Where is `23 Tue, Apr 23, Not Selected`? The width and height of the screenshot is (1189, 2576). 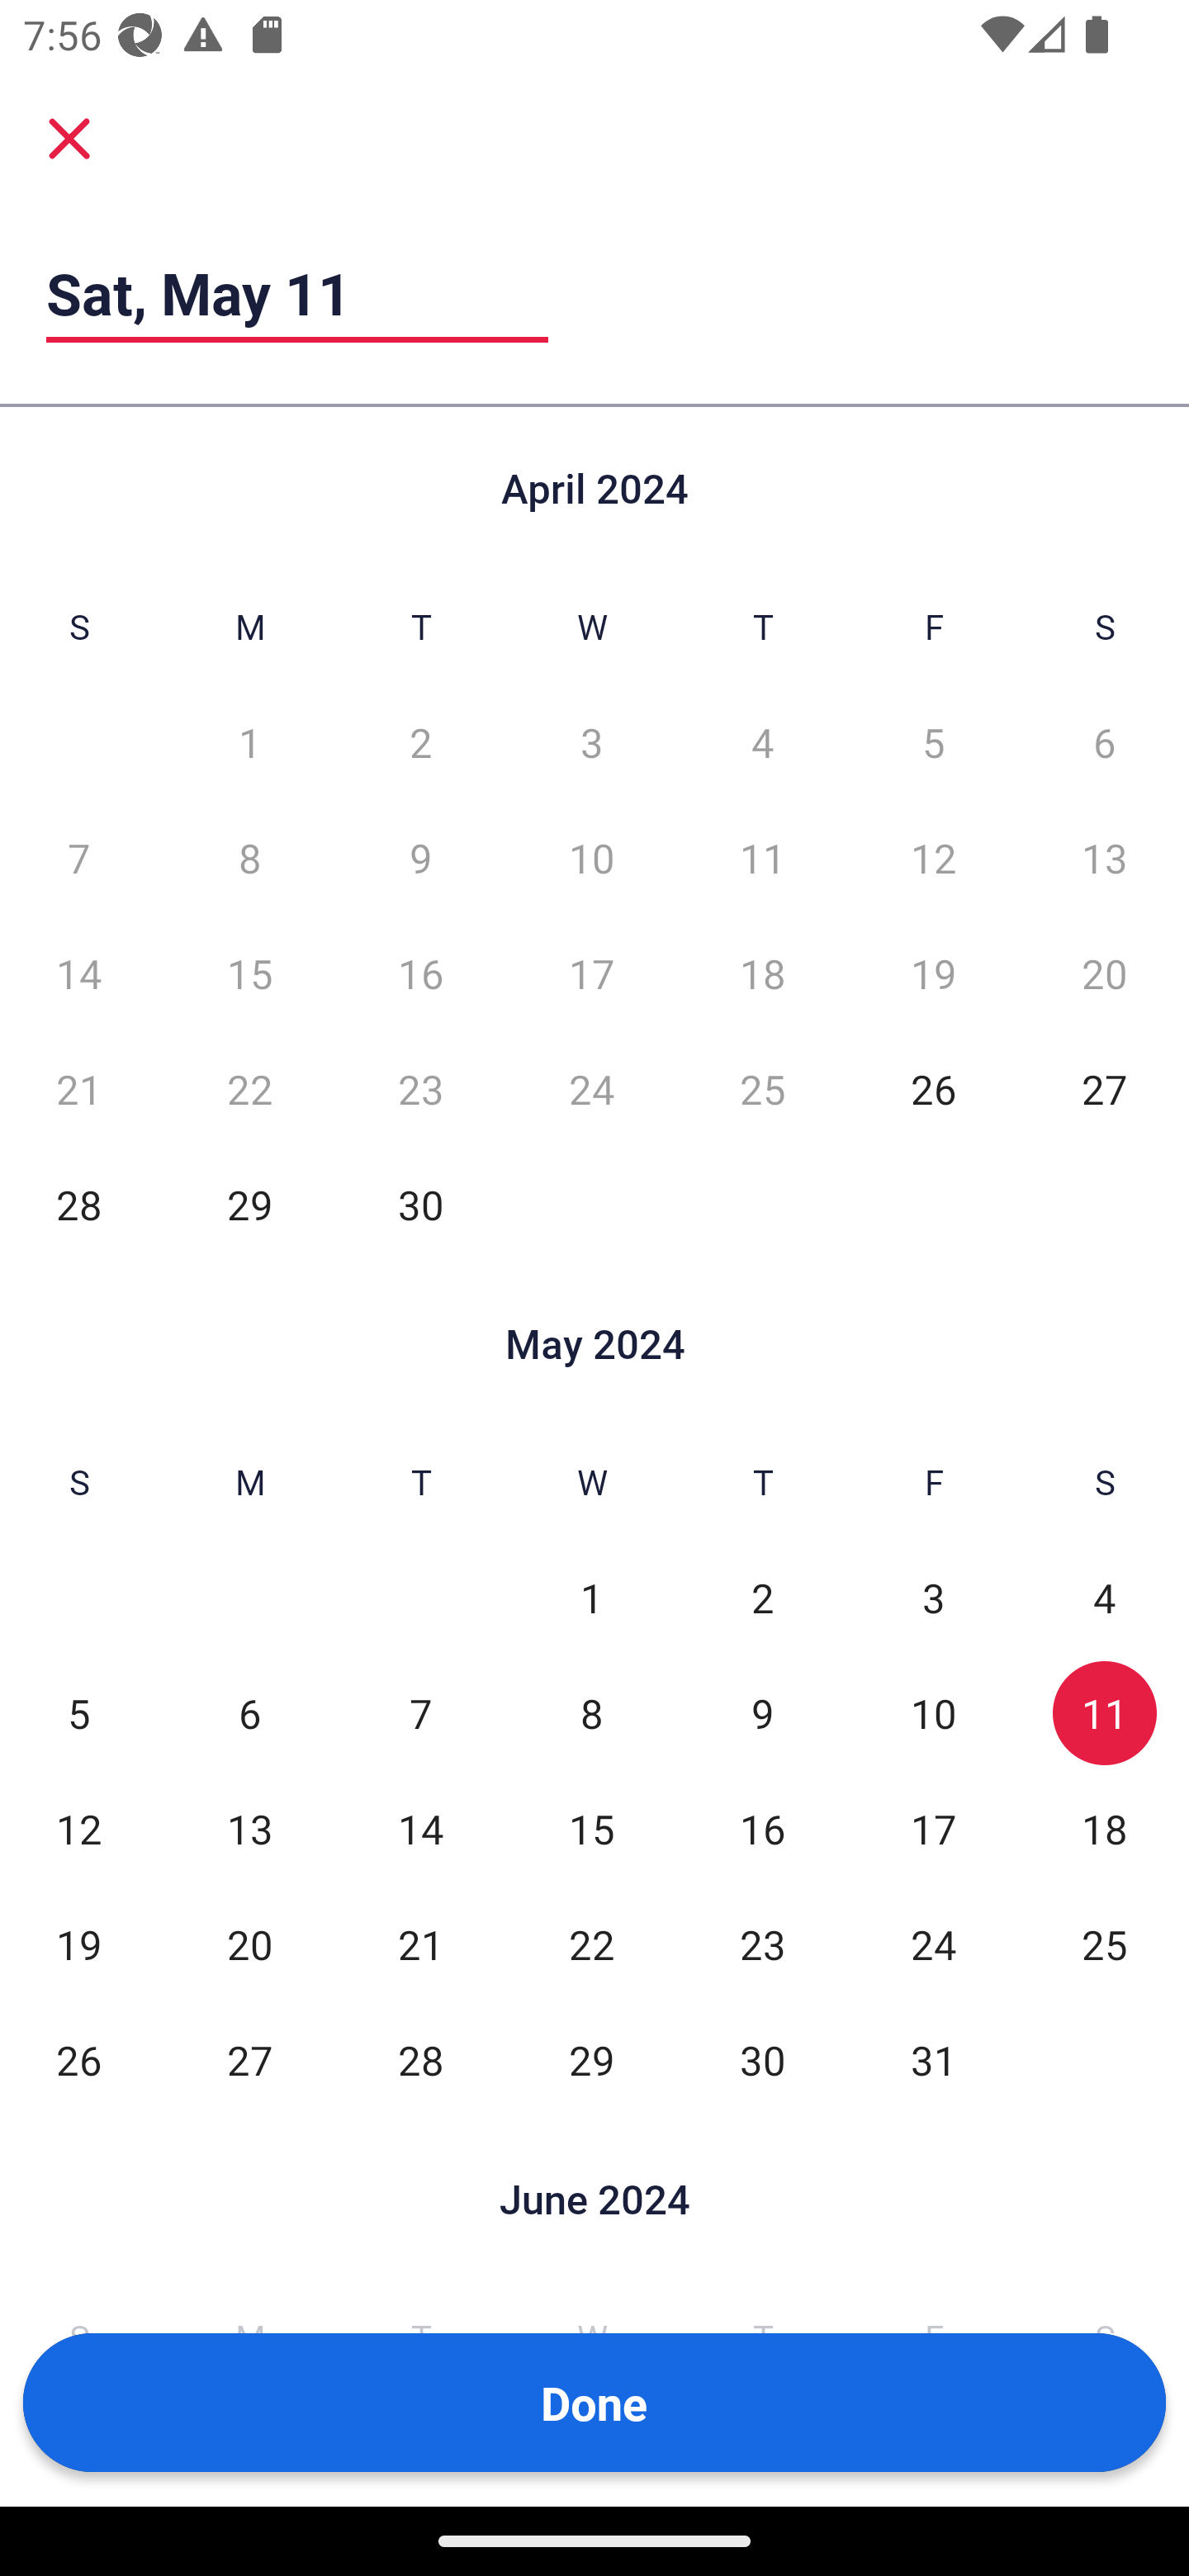
23 Tue, Apr 23, Not Selected is located at coordinates (421, 1088).